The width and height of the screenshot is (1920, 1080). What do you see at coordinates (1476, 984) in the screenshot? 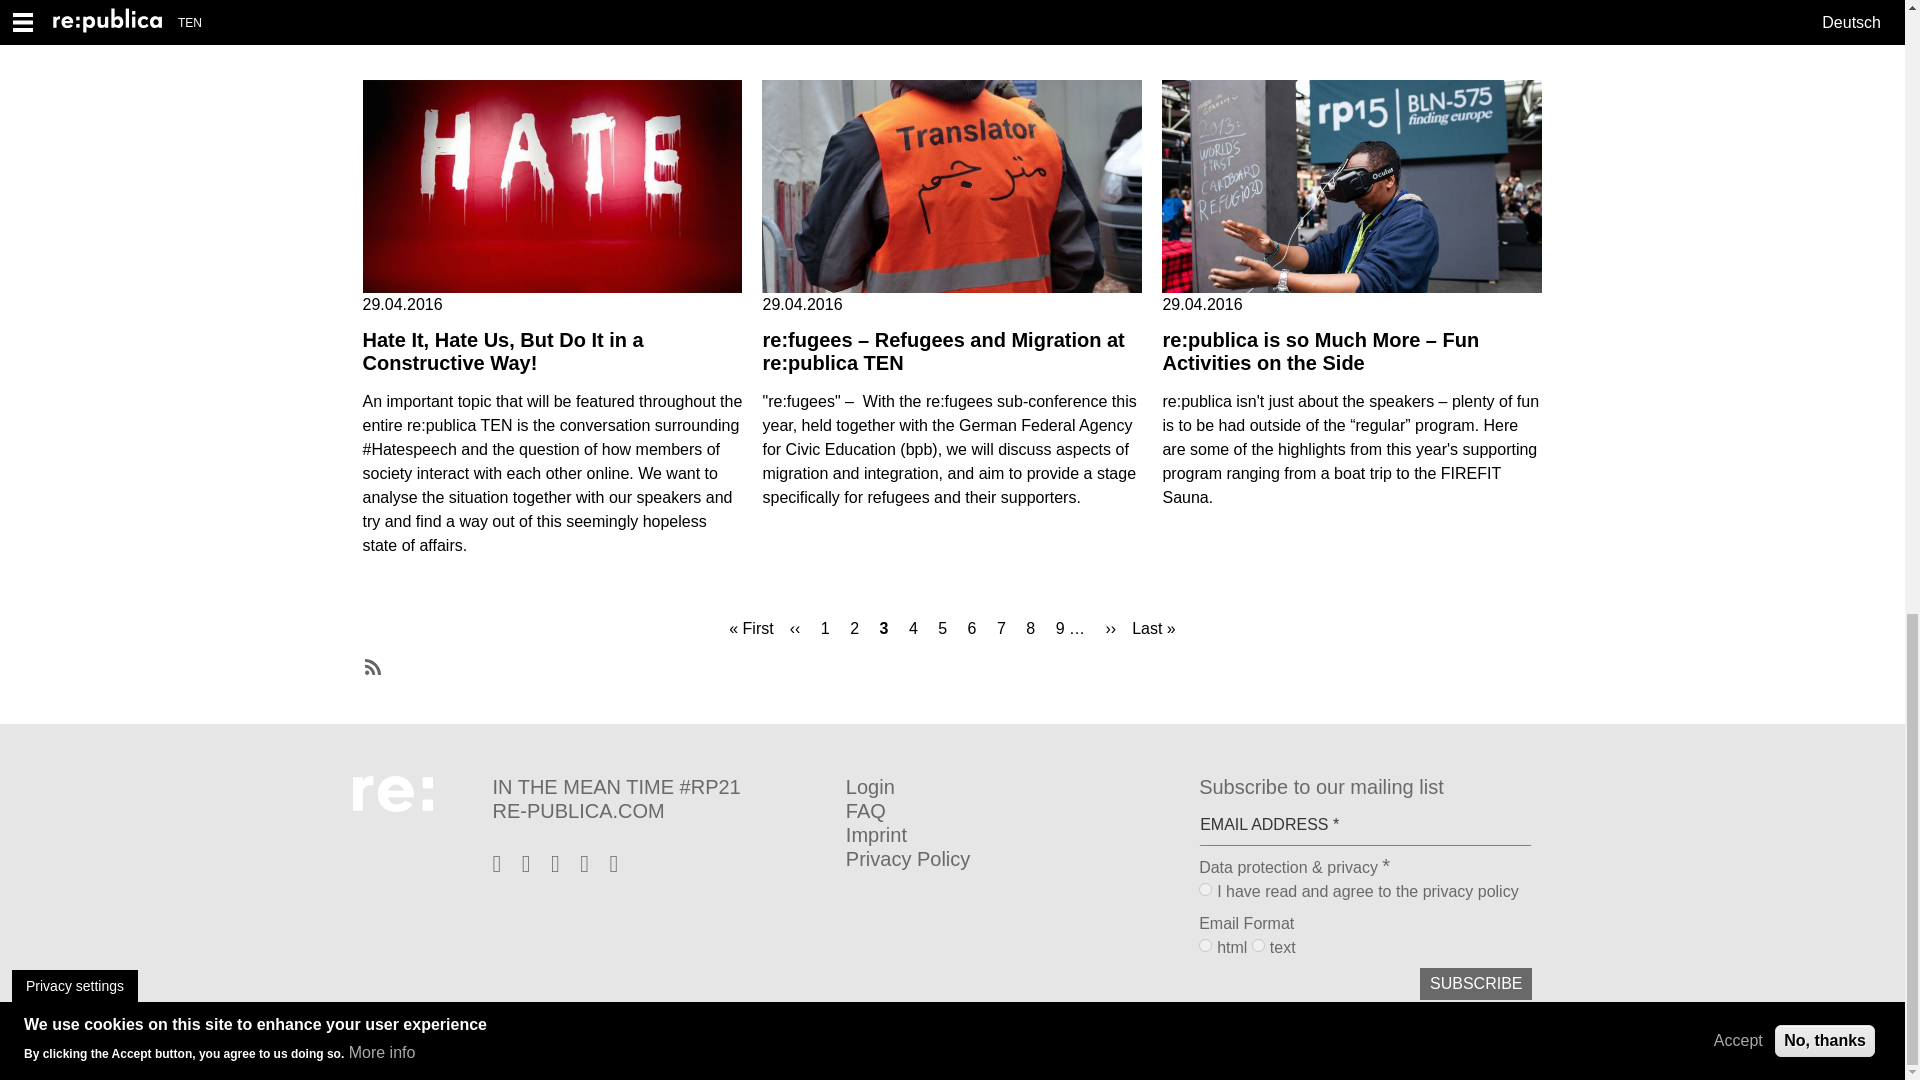
I see `Subscribe` at bounding box center [1476, 984].